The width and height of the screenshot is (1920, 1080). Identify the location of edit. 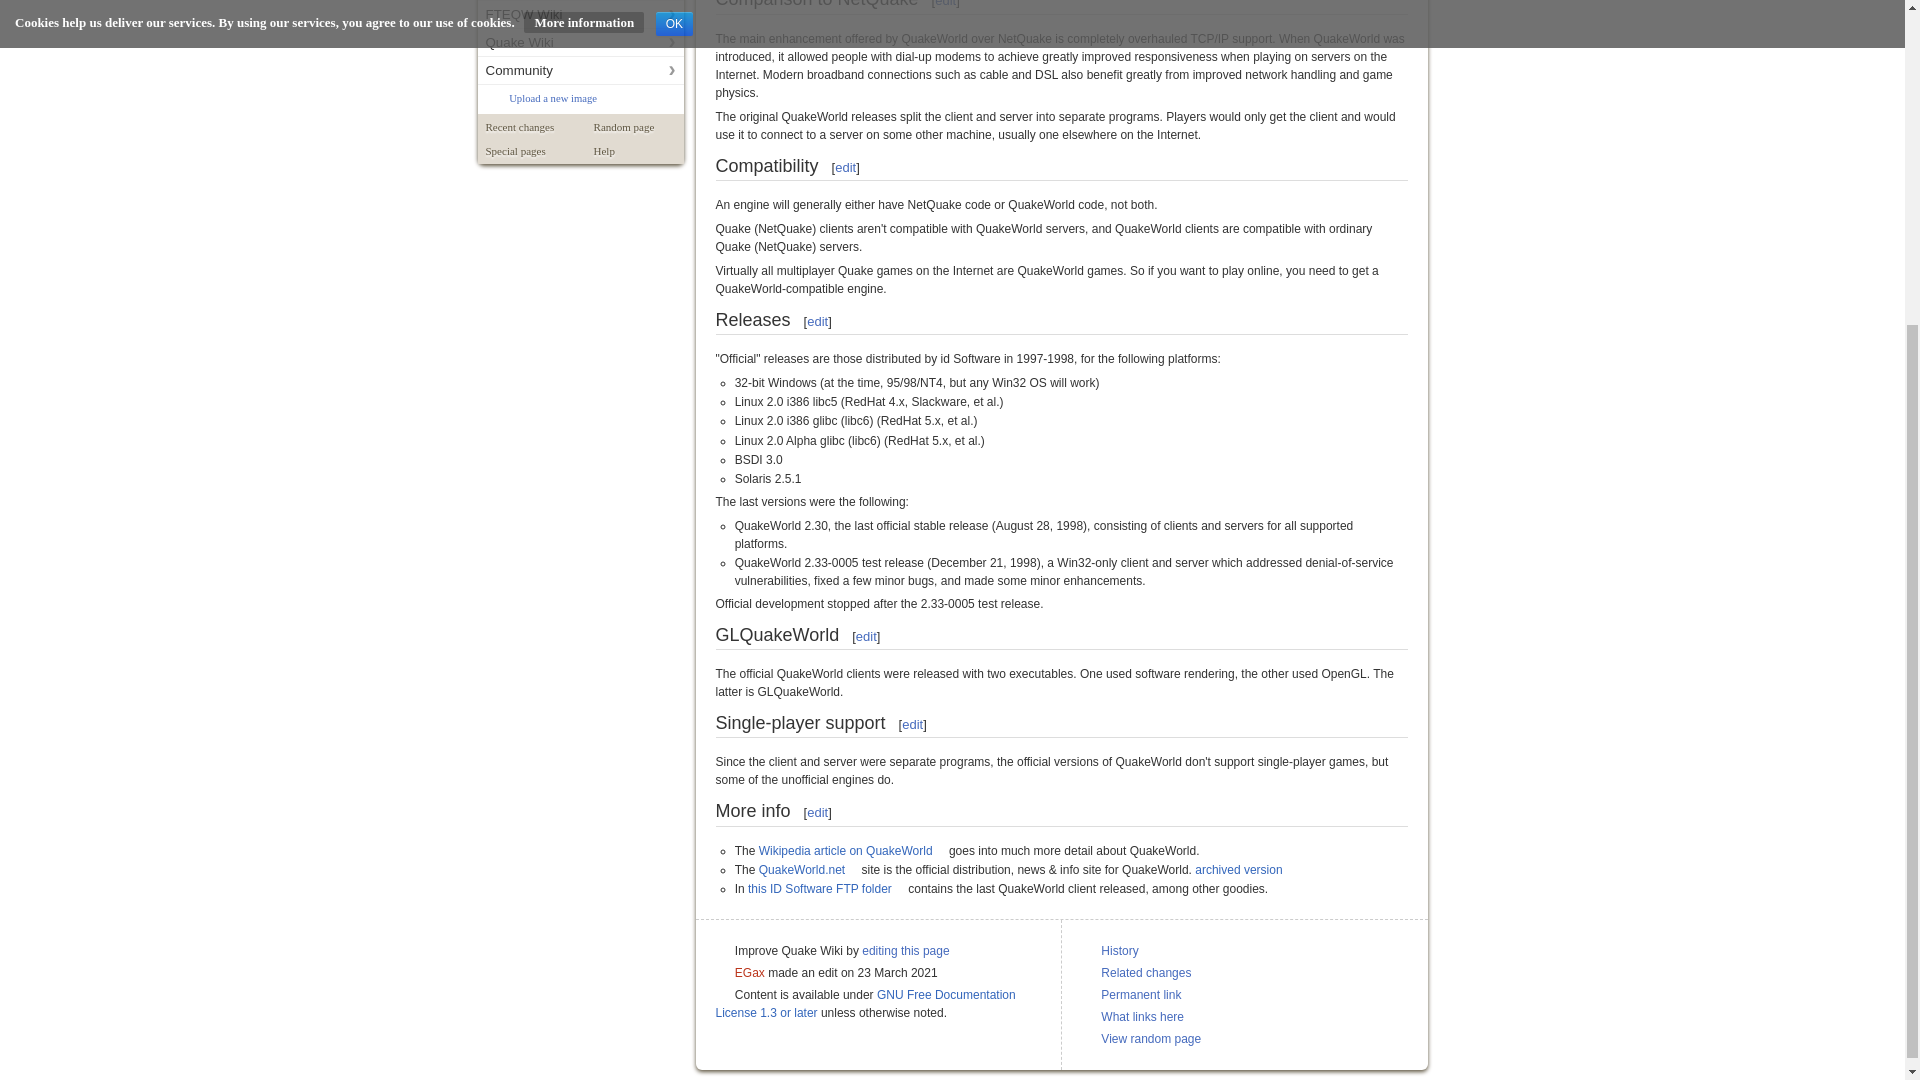
(912, 724).